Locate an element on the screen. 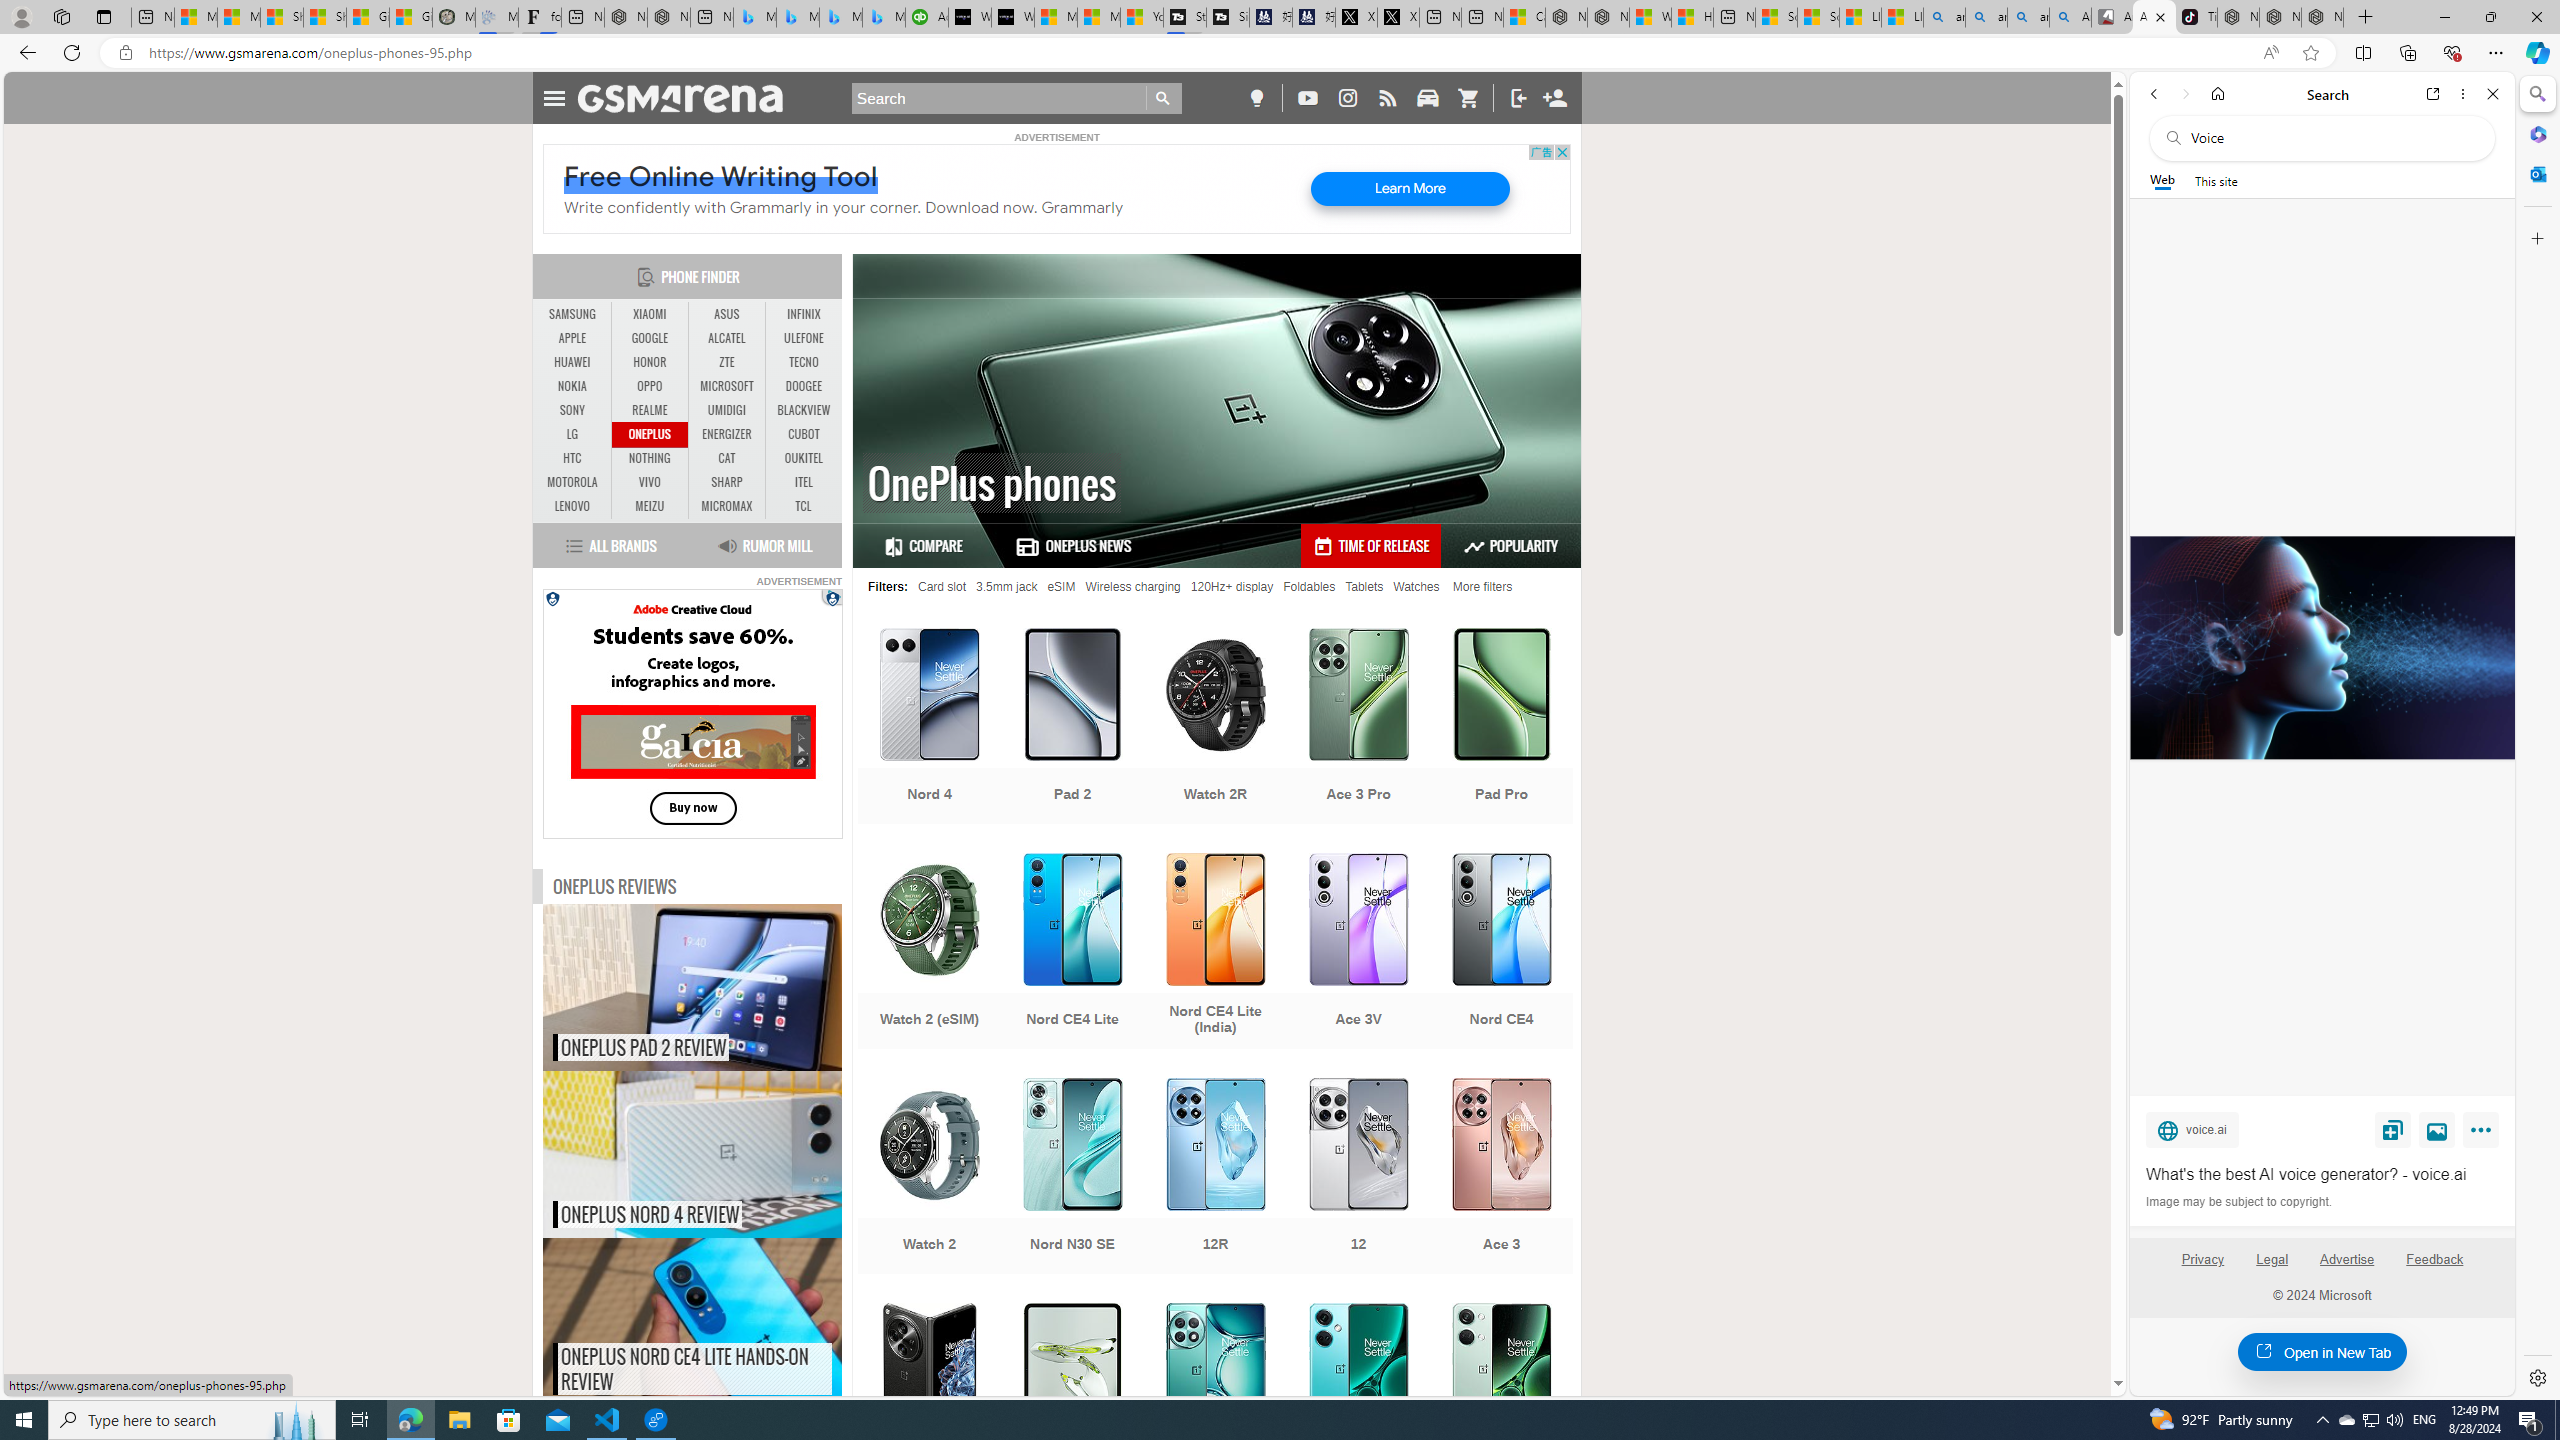 Image resolution: width=2560 pixels, height=1440 pixels. HUAWEI is located at coordinates (573, 362).